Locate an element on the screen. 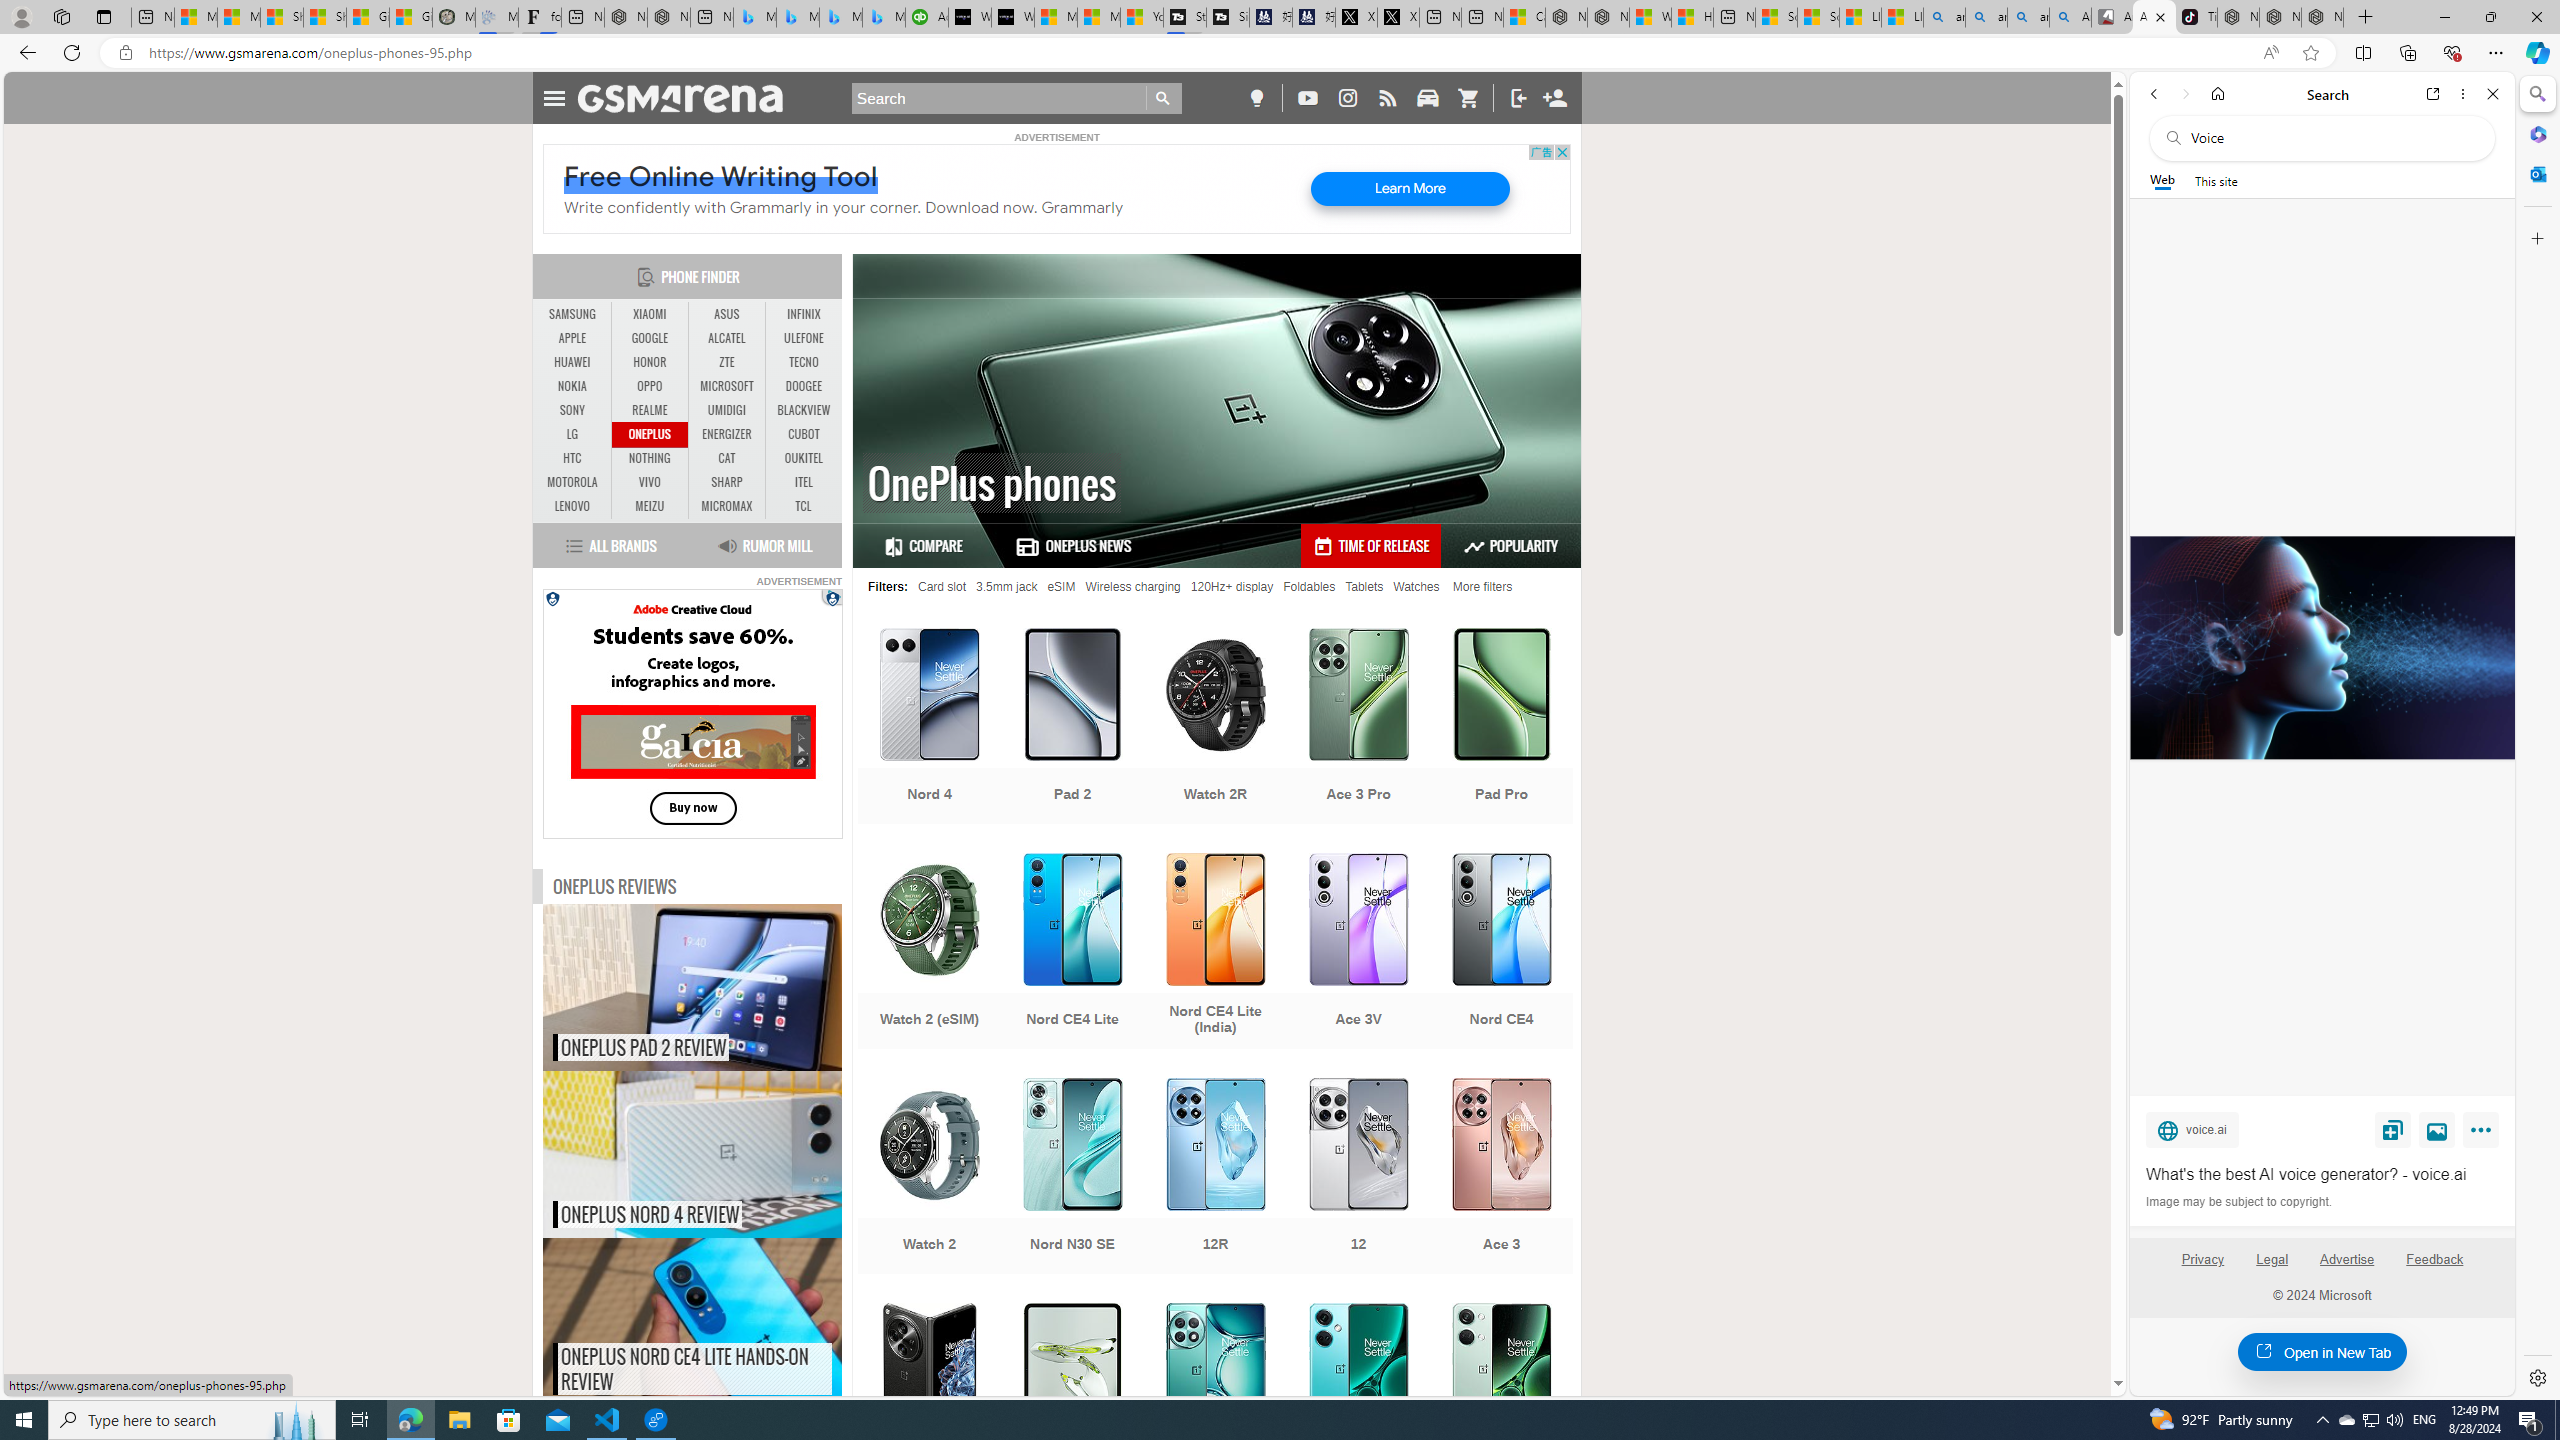 Image resolution: width=2560 pixels, height=1440 pixels. HUAWEI is located at coordinates (573, 362).